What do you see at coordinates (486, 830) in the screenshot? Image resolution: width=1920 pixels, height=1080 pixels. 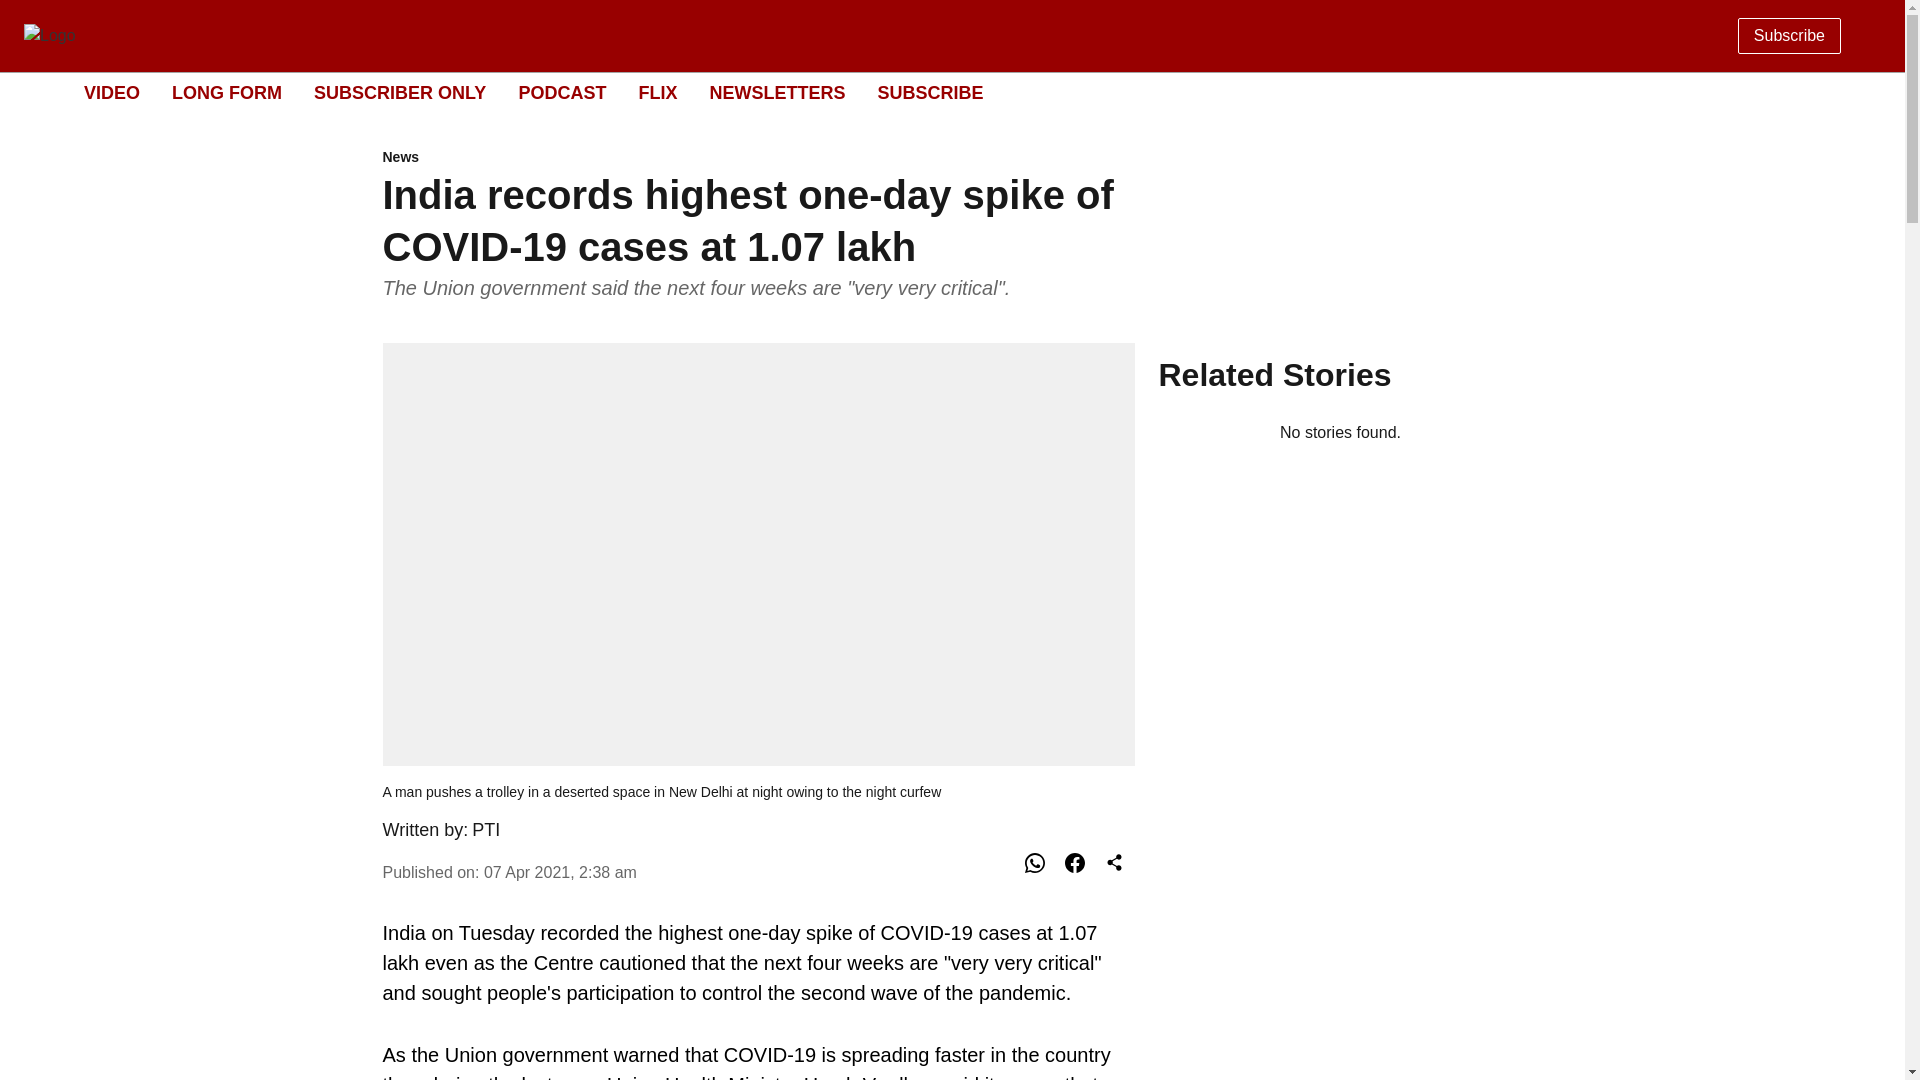 I see `PTI` at bounding box center [486, 830].